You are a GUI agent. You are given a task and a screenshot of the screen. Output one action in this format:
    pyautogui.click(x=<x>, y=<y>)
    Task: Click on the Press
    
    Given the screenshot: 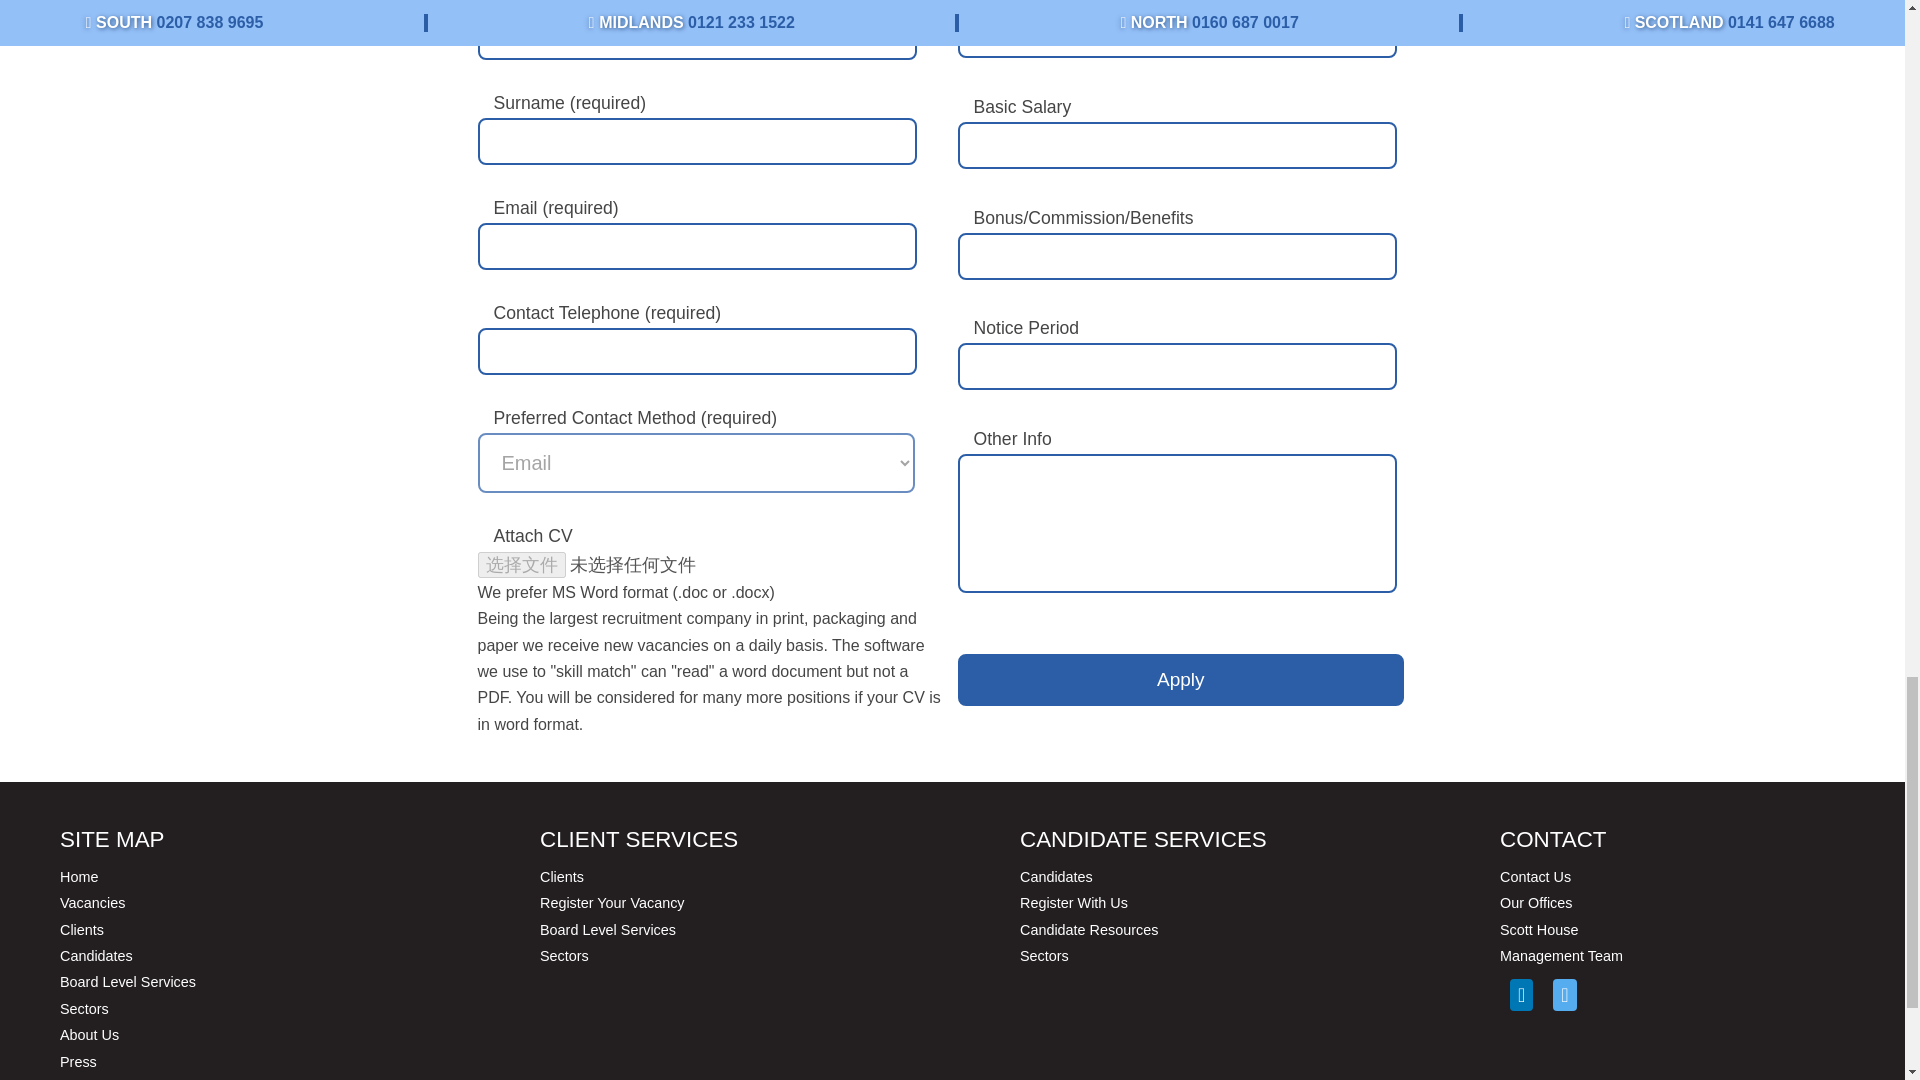 What is the action you would take?
    pyautogui.click(x=78, y=1062)
    